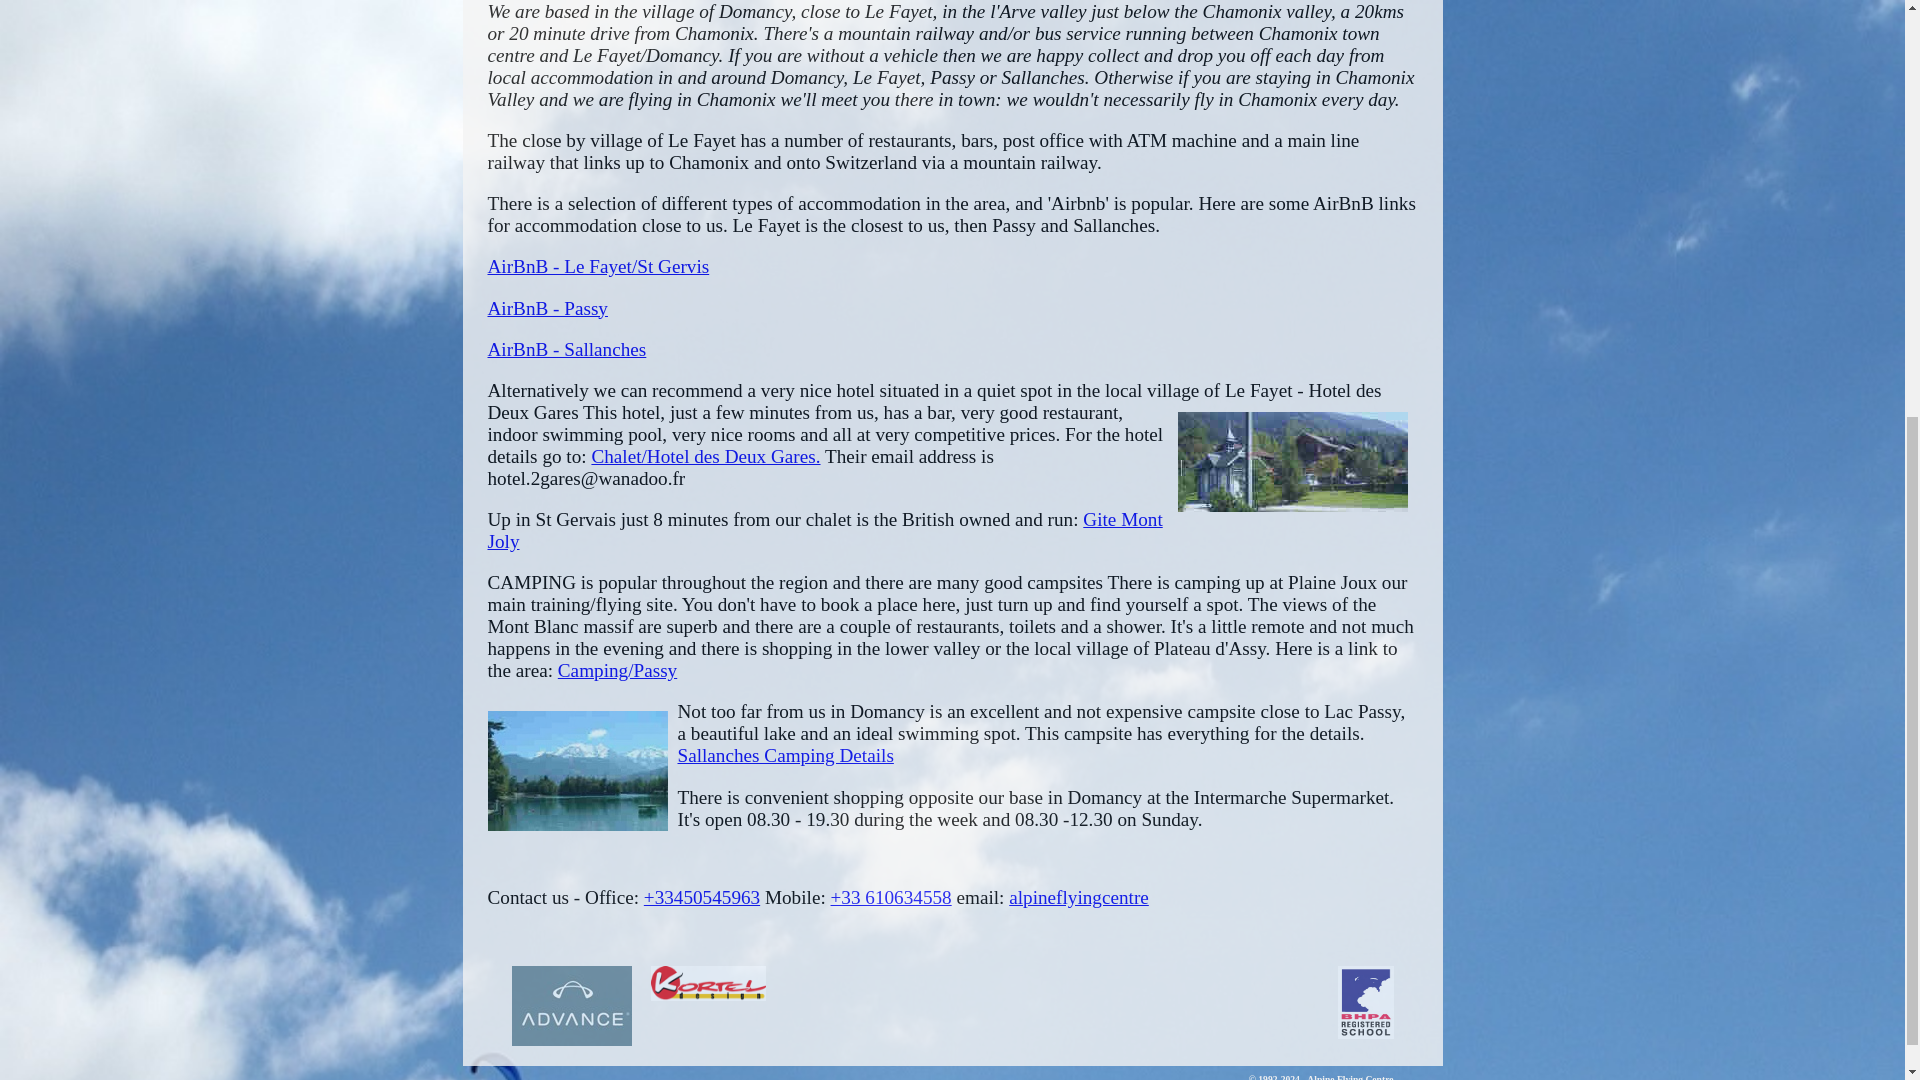 This screenshot has width=1920, height=1080. I want to click on AirBnB - Passy, so click(548, 308).